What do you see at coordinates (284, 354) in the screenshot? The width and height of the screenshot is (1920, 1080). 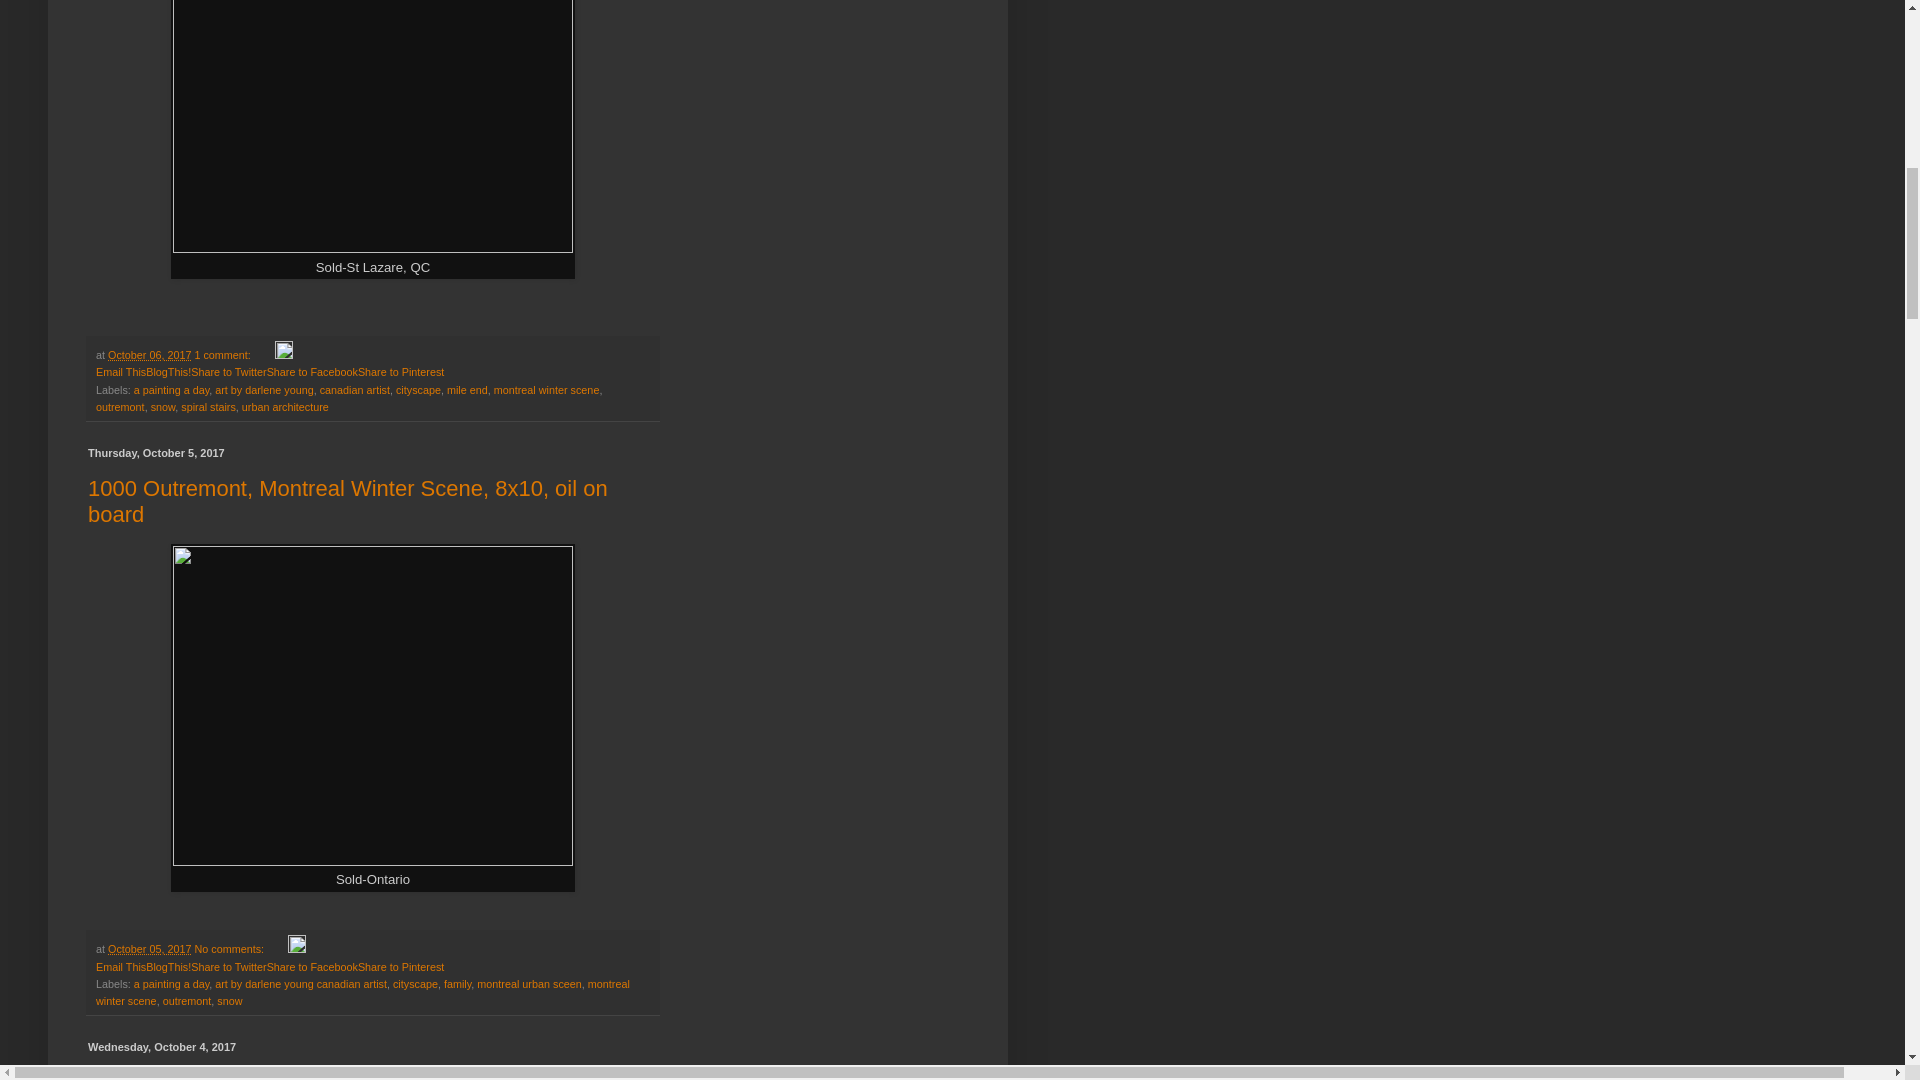 I see `Edit Post` at bounding box center [284, 354].